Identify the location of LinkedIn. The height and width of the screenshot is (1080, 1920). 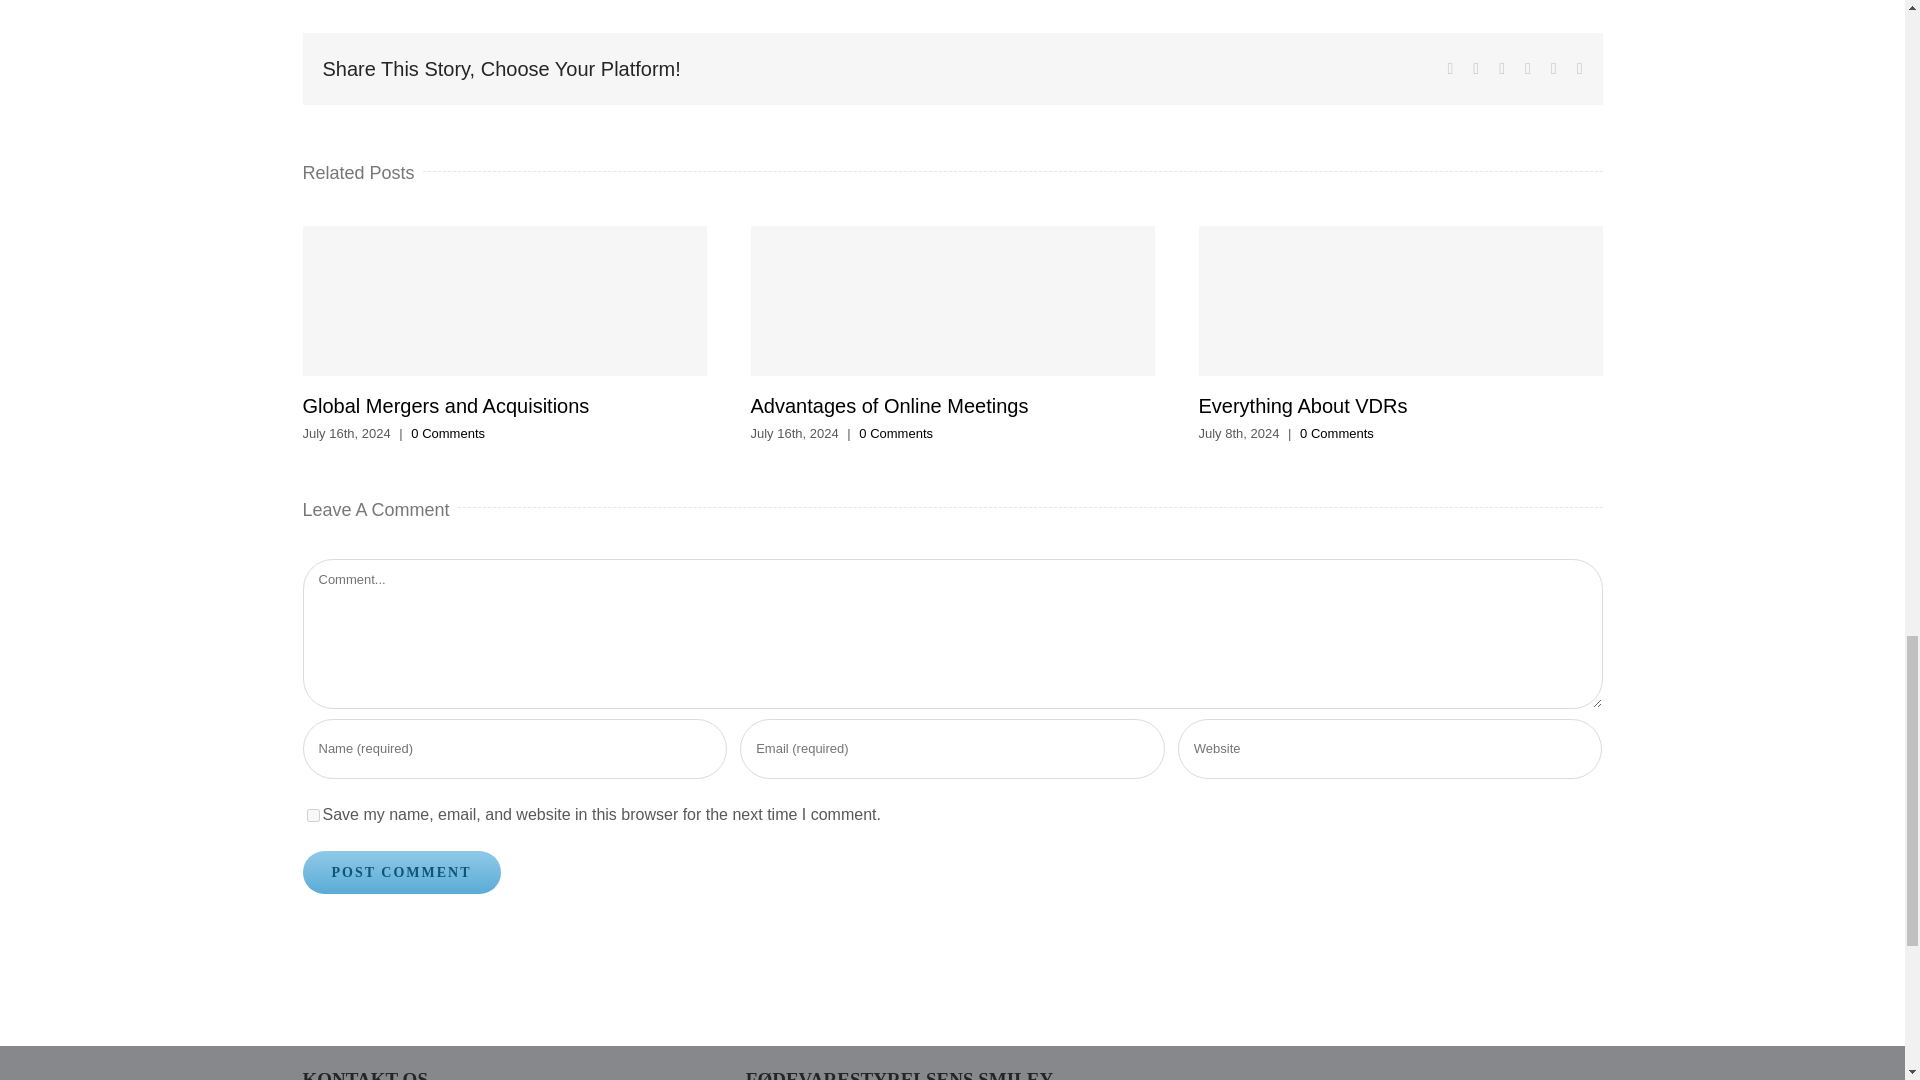
(1502, 68).